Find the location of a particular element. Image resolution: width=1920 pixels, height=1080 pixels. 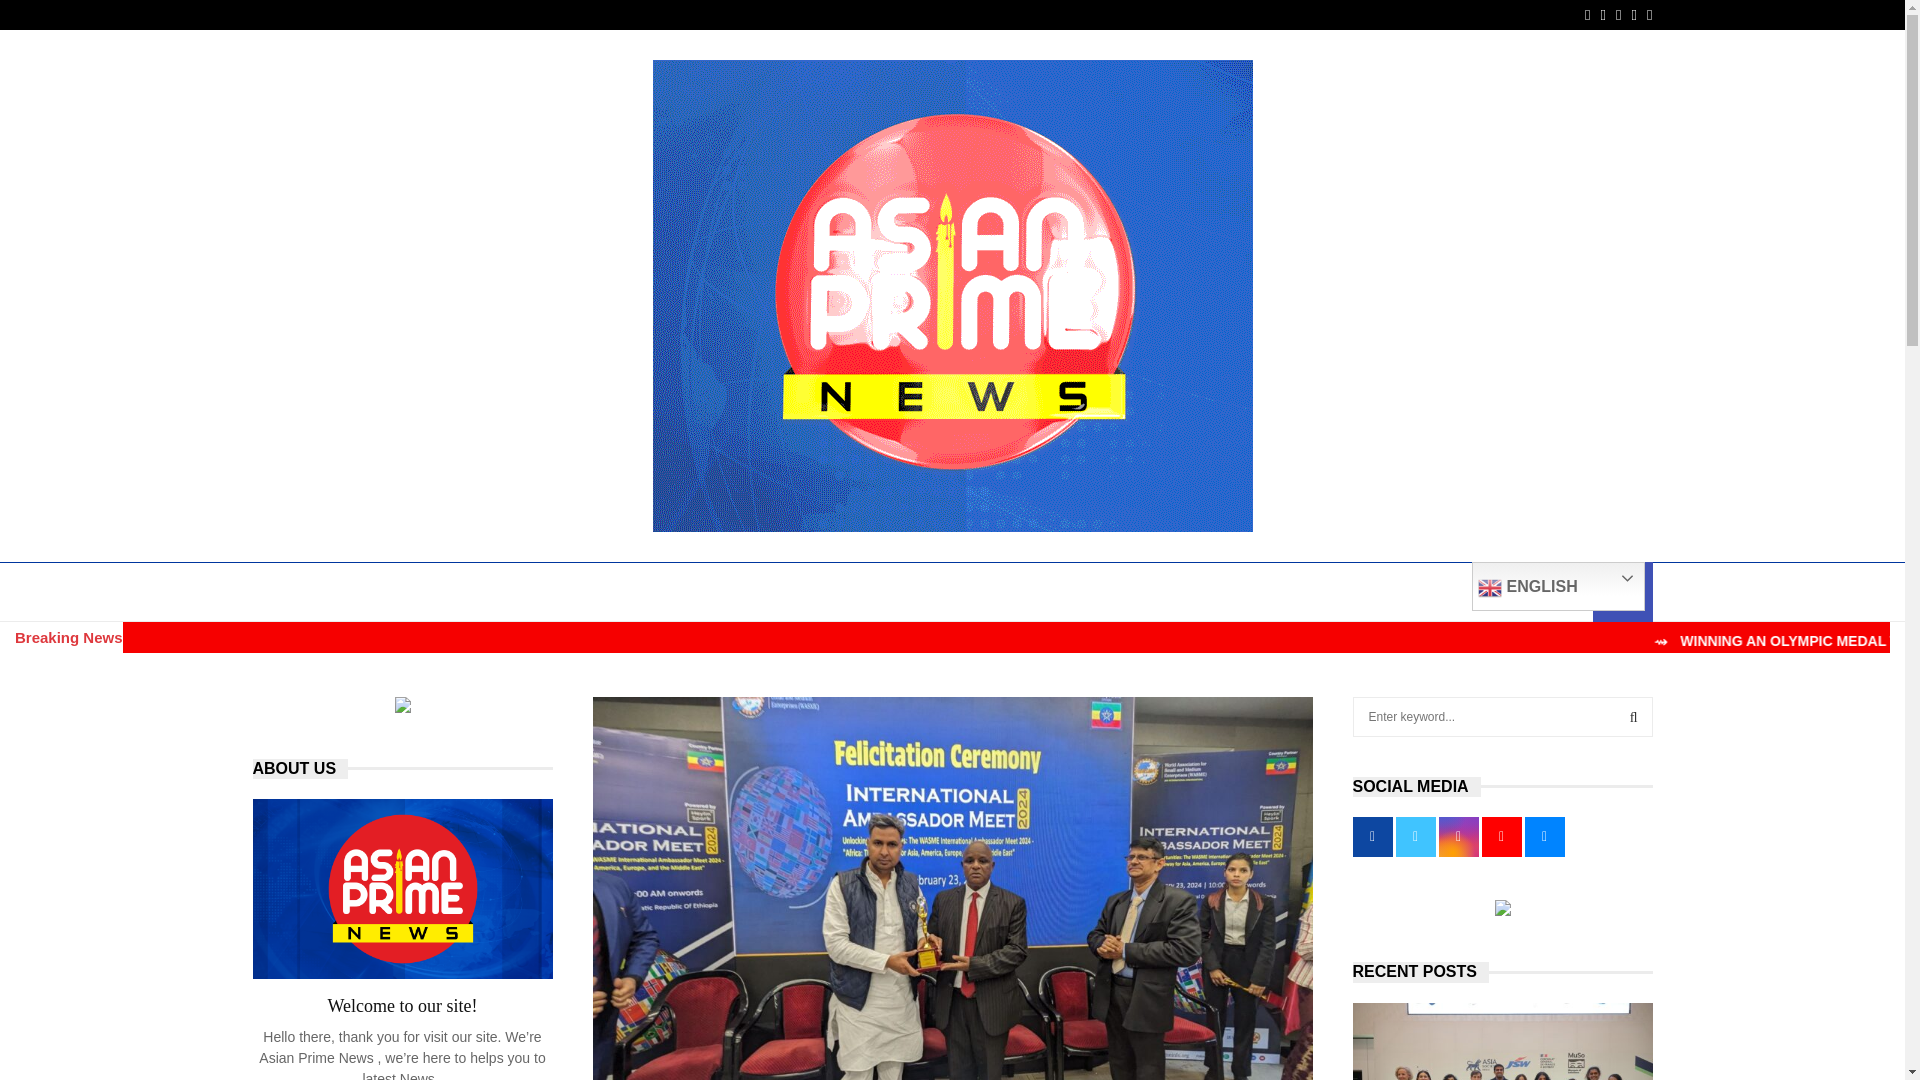

ENTERTAINMENT is located at coordinates (708, 592).